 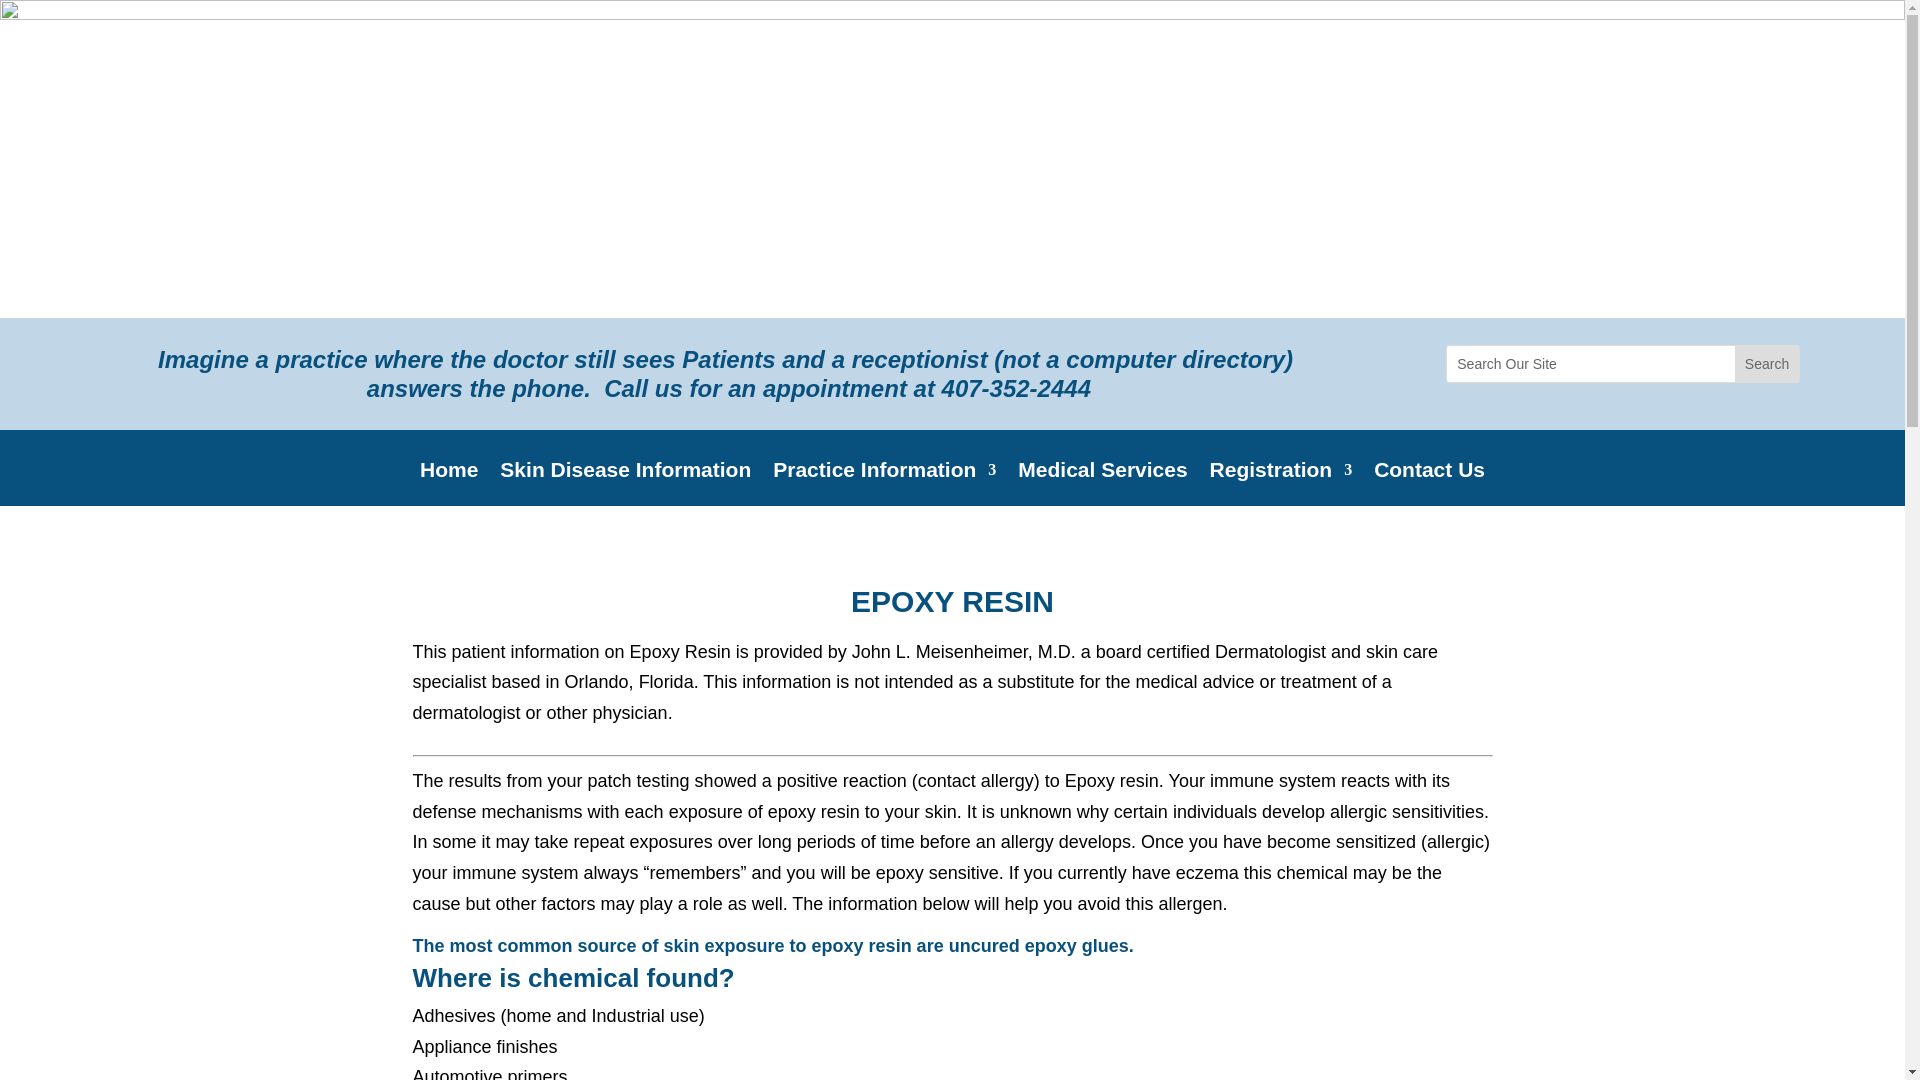 I want to click on Contact Us, so click(x=1429, y=484).